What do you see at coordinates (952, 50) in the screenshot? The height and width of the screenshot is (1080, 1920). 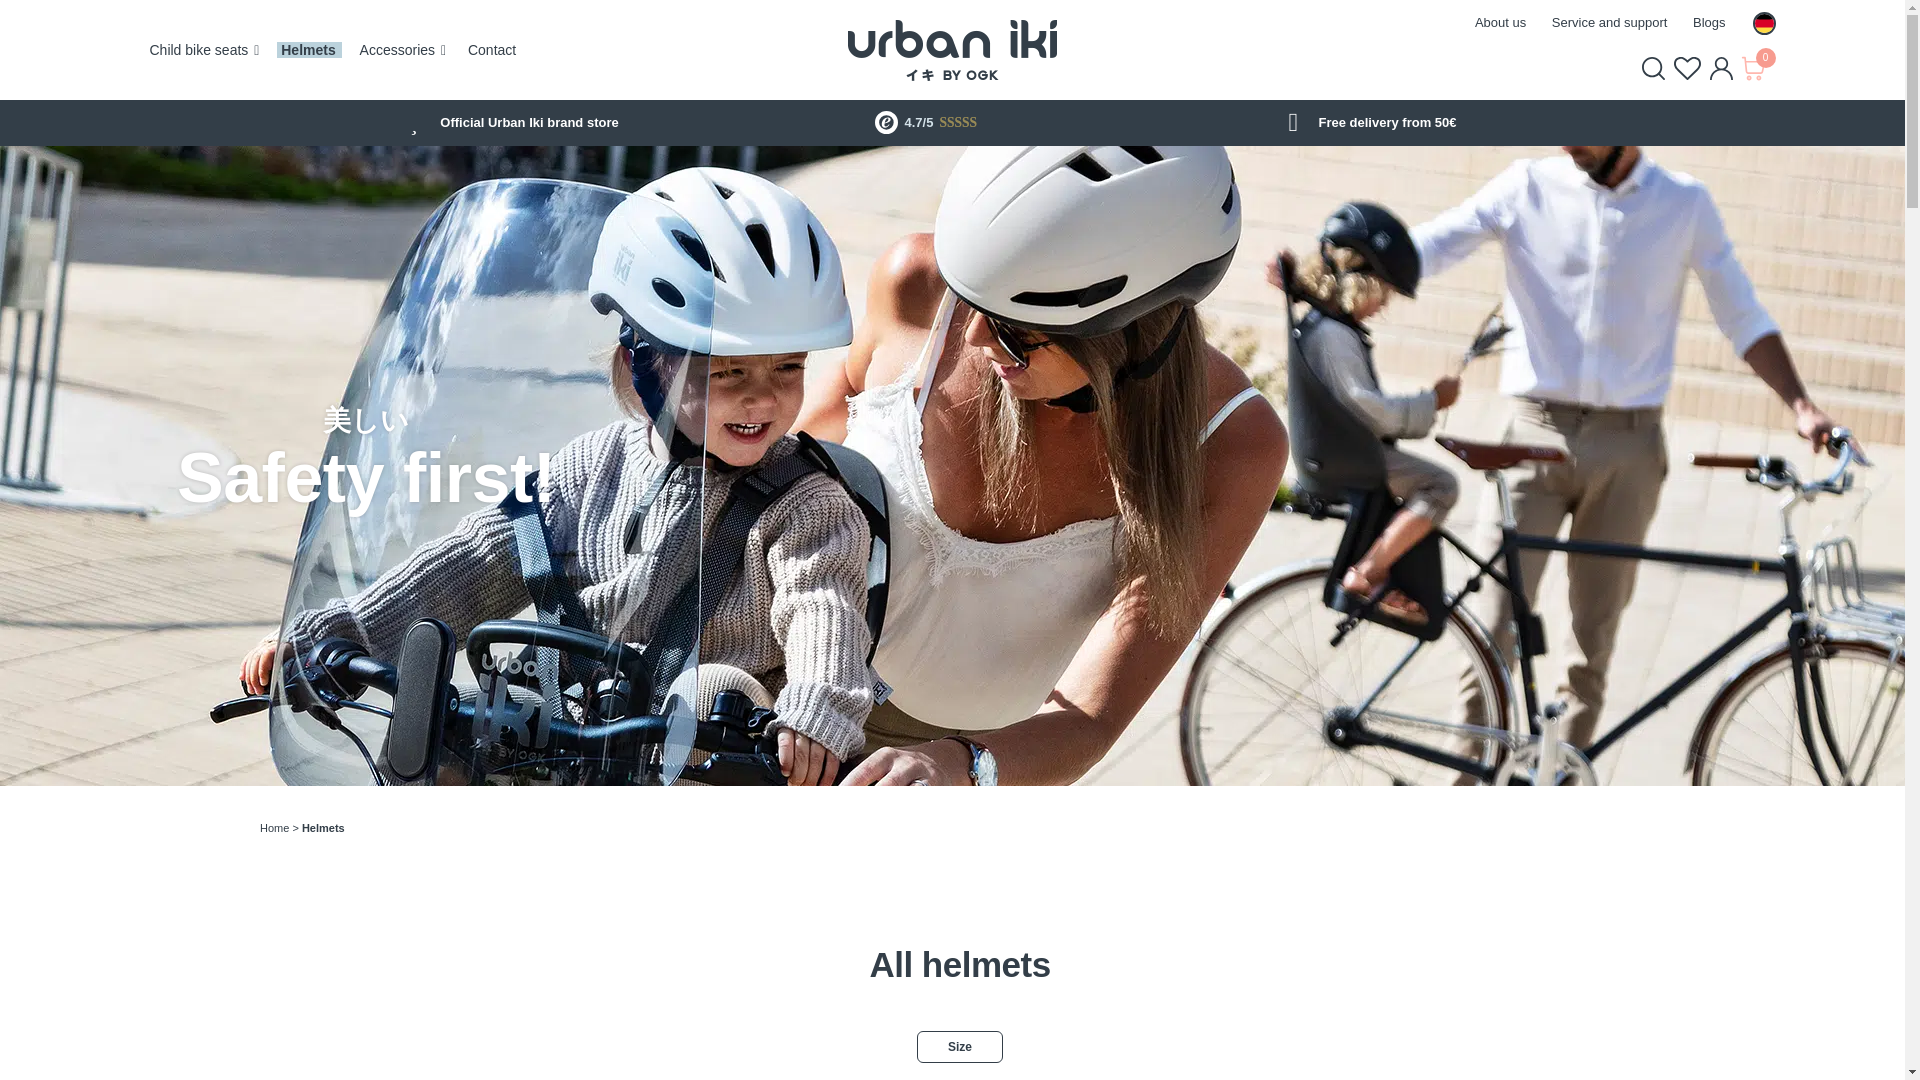 I see `Urban Iki` at bounding box center [952, 50].